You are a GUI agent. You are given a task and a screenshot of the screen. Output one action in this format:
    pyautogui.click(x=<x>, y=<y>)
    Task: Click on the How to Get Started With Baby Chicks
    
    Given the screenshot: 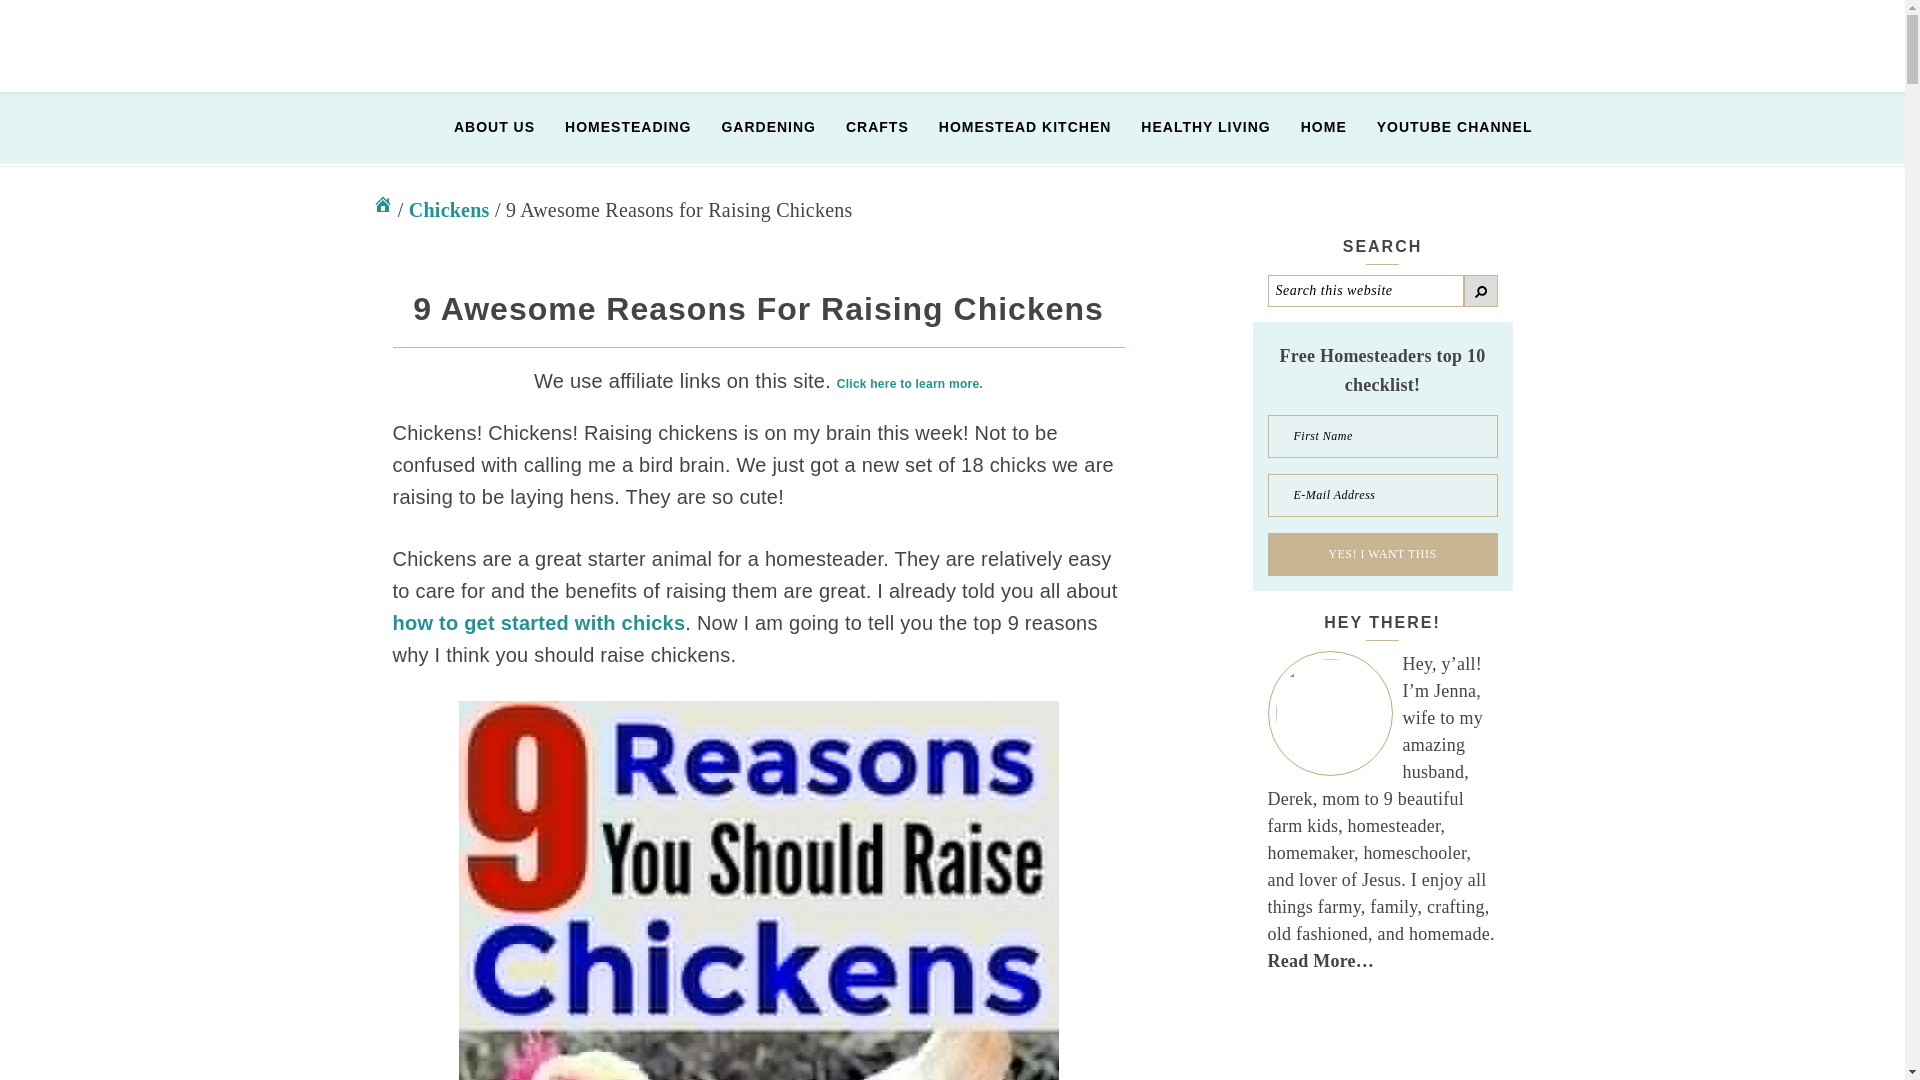 What is the action you would take?
    pyautogui.click(x=538, y=622)
    